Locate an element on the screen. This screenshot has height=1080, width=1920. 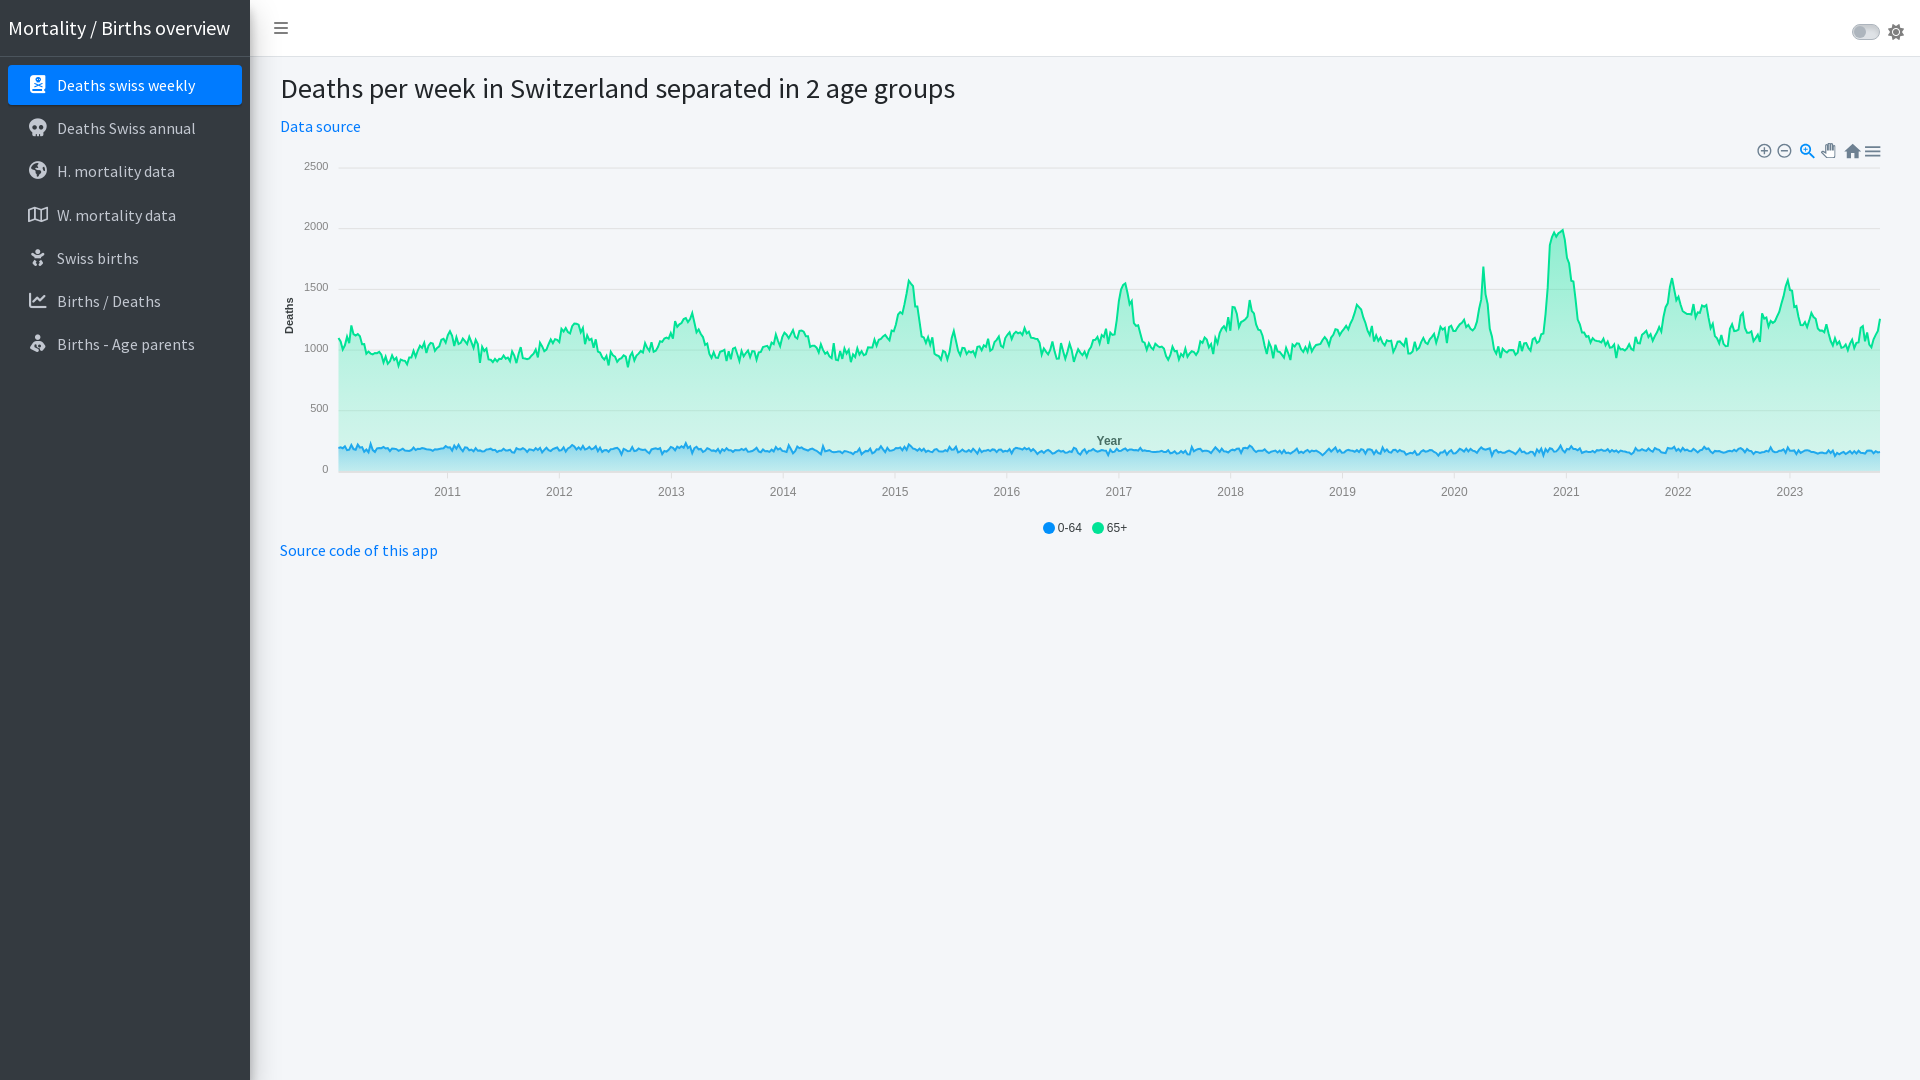
Births / Deaths is located at coordinates (125, 301).